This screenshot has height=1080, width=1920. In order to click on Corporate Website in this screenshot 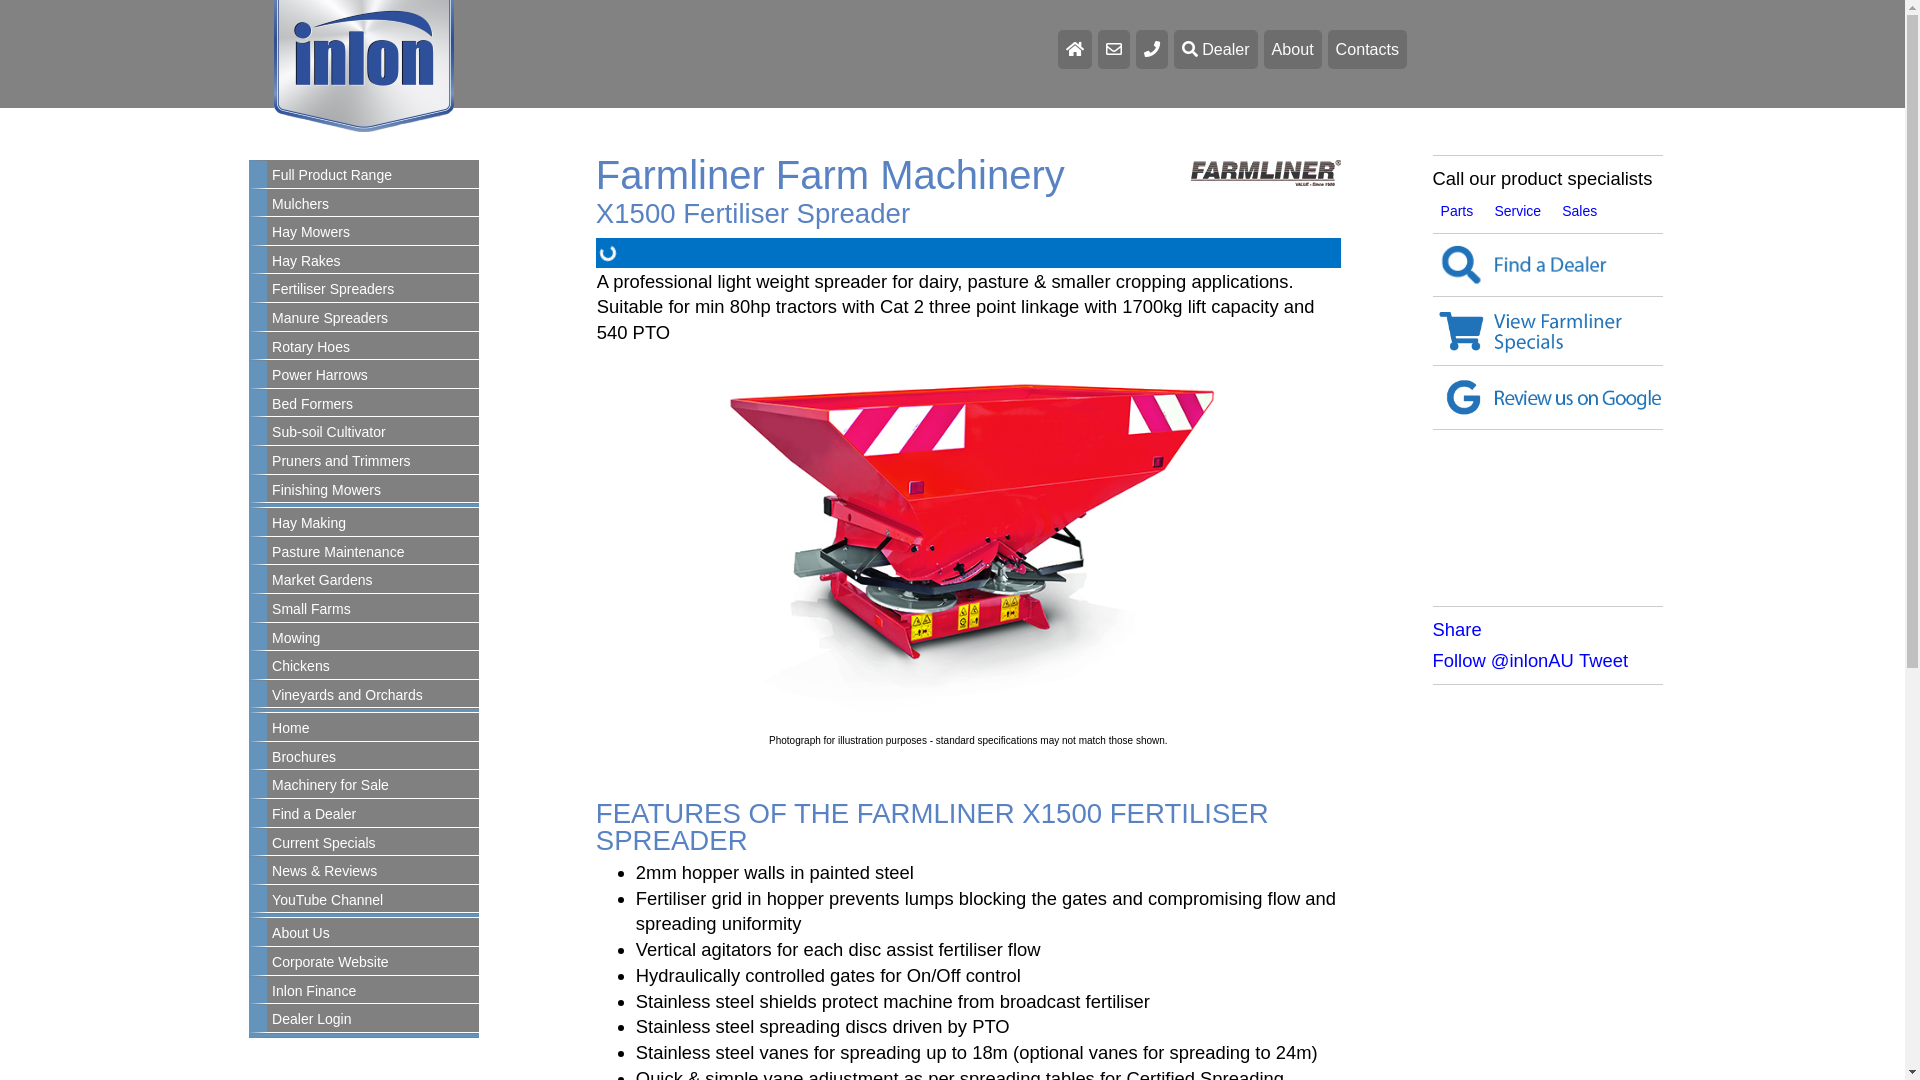, I will do `click(373, 963)`.